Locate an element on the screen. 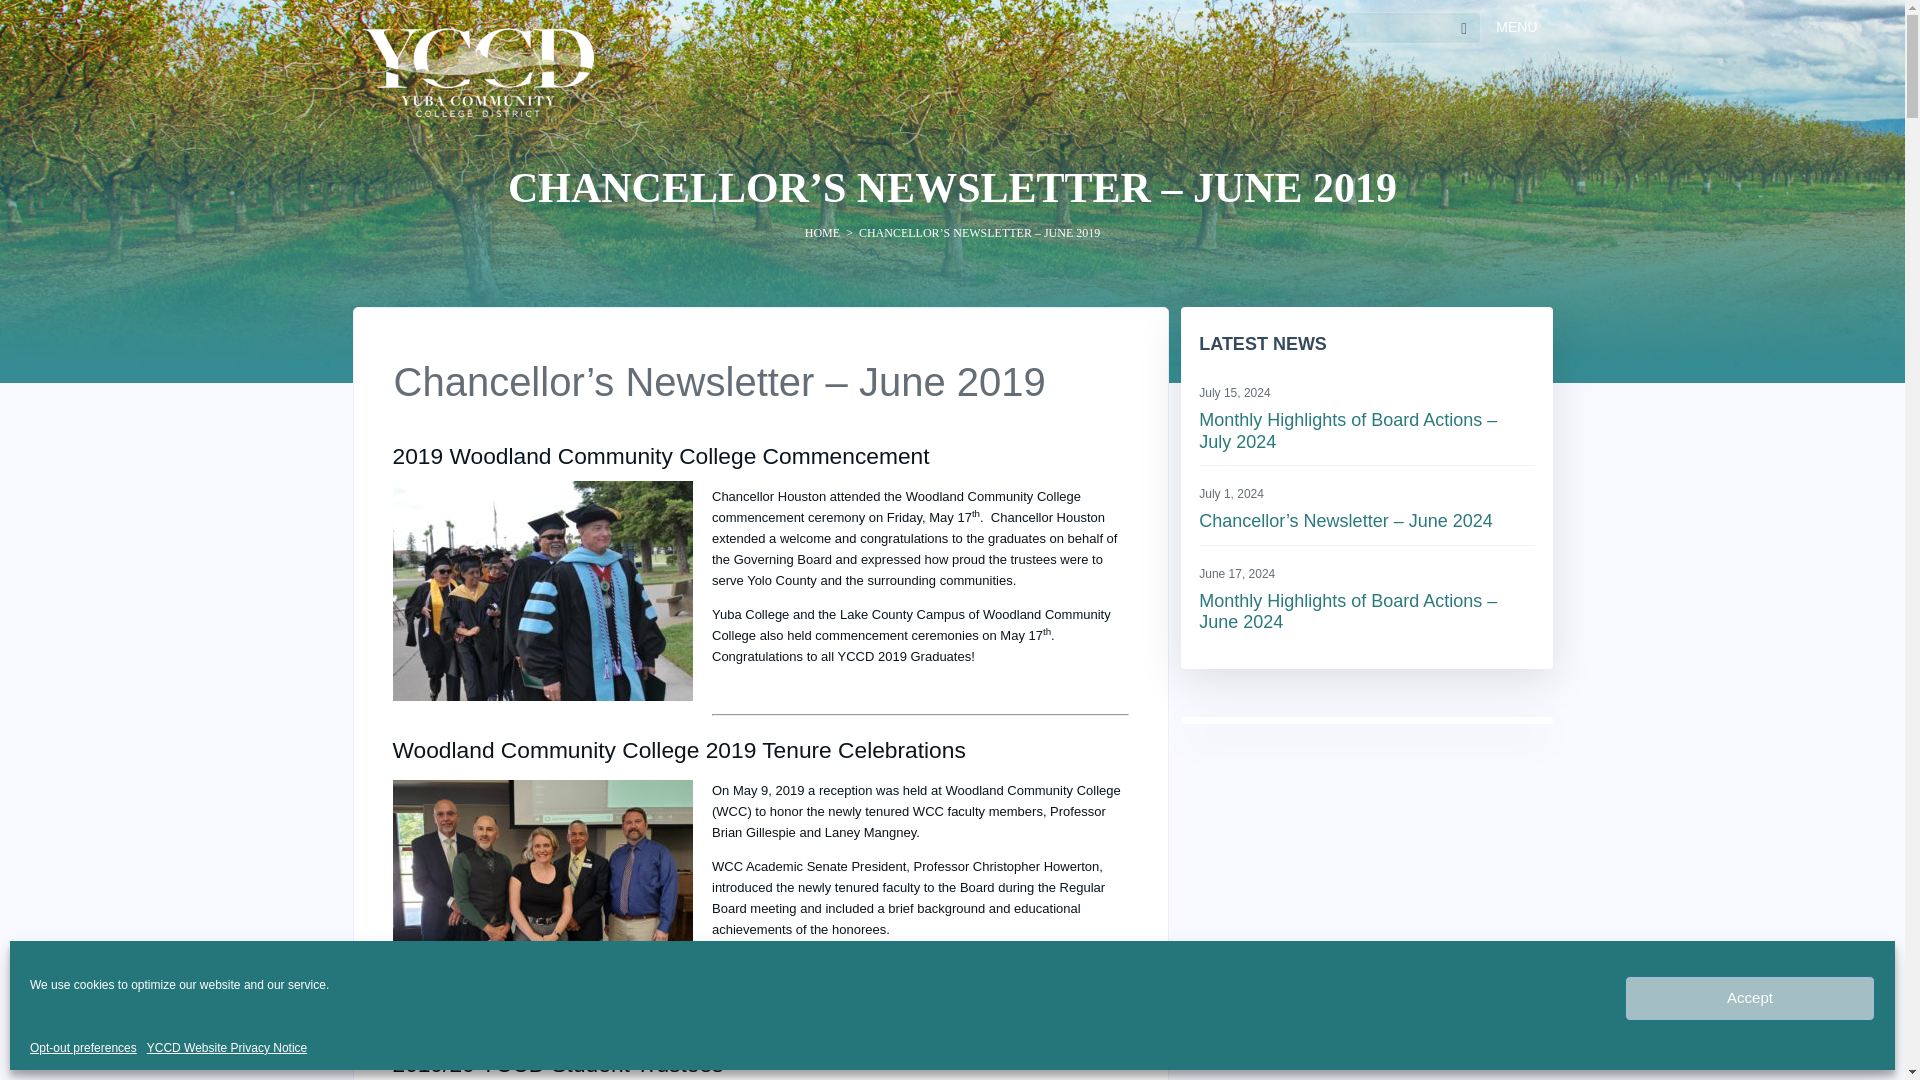 This screenshot has height=1080, width=1920. Opt-out preferences is located at coordinates (83, 1048).